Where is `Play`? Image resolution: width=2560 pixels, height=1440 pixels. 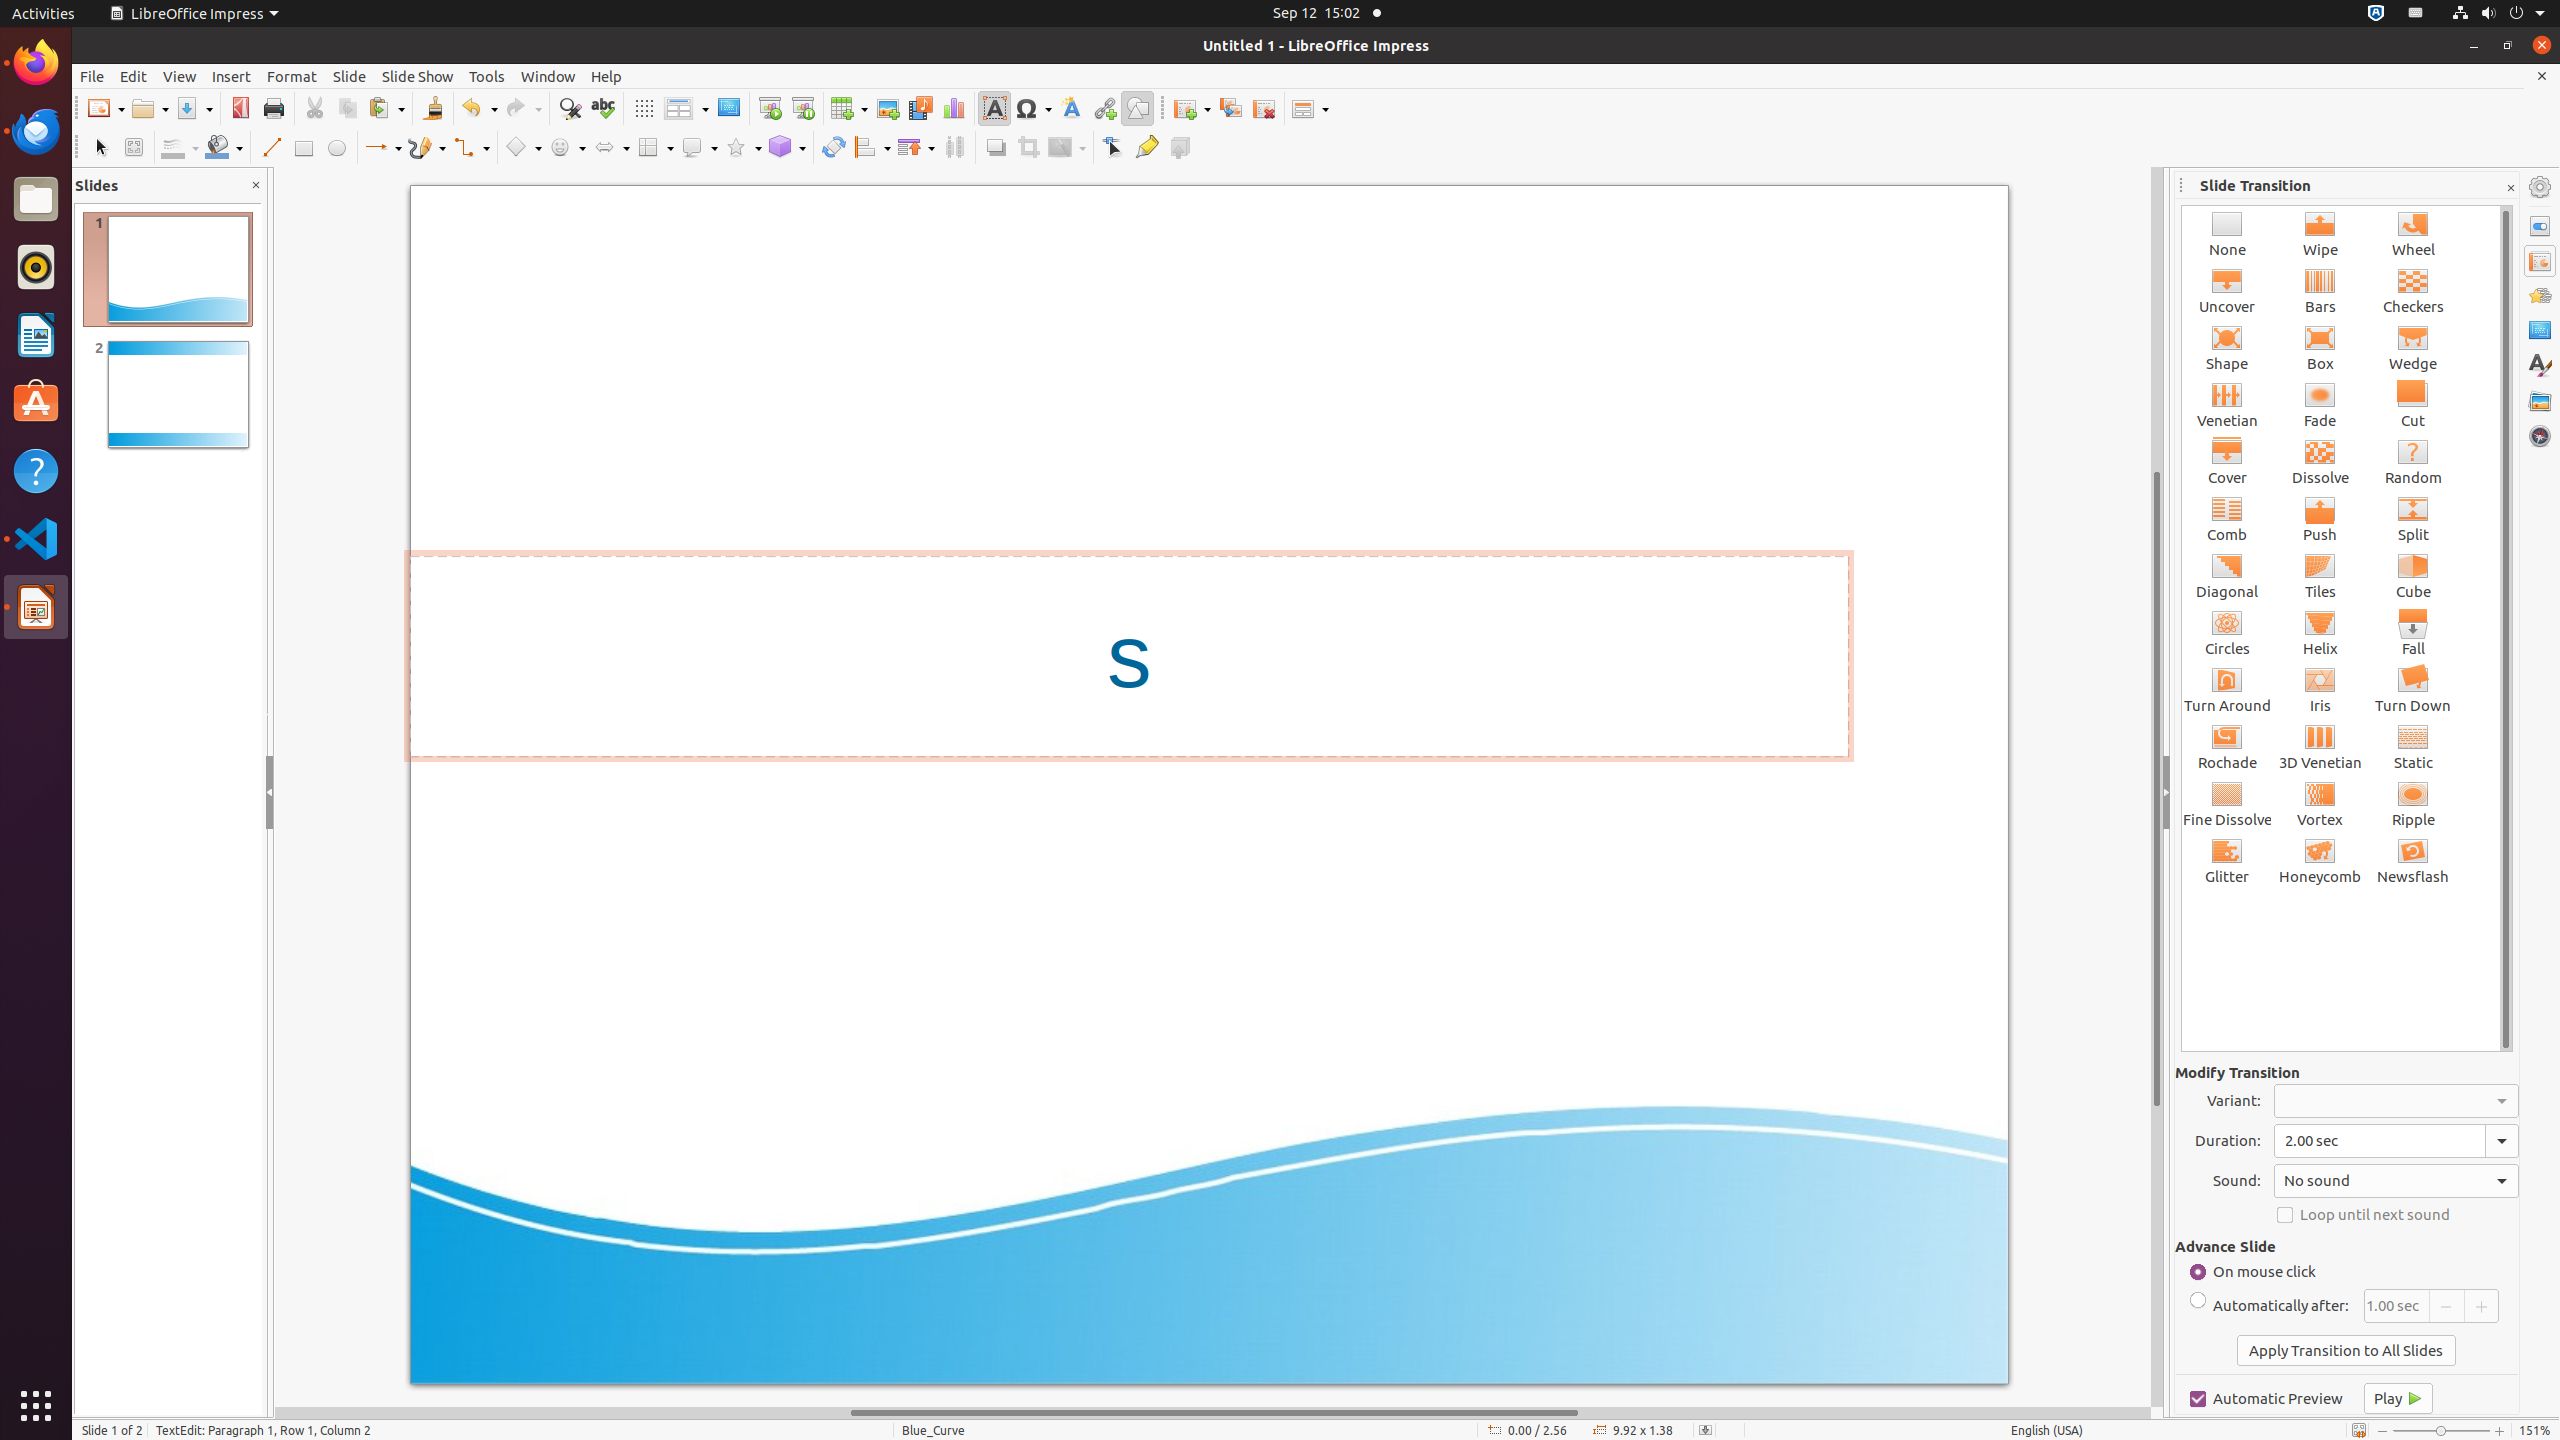 Play is located at coordinates (2398, 1398).